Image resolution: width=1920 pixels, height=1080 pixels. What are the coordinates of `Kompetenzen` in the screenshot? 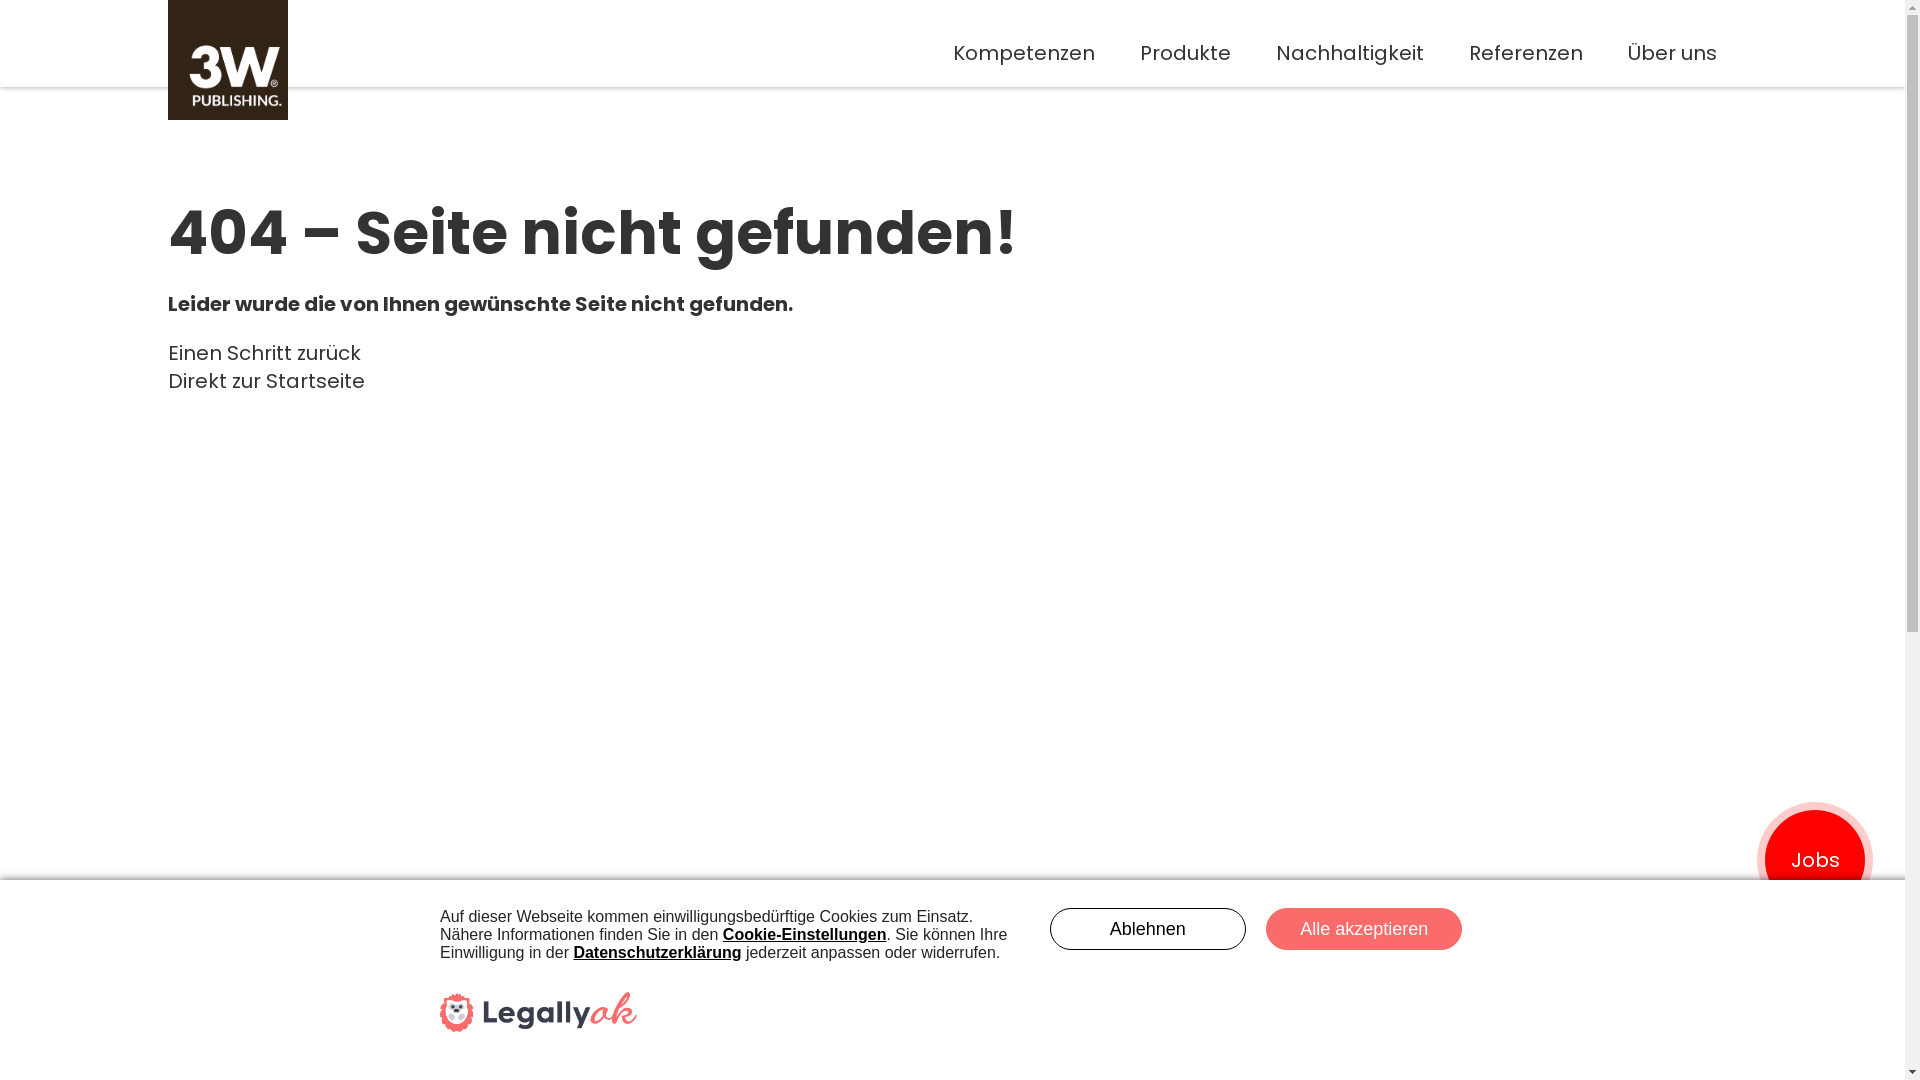 It's located at (1024, 52).